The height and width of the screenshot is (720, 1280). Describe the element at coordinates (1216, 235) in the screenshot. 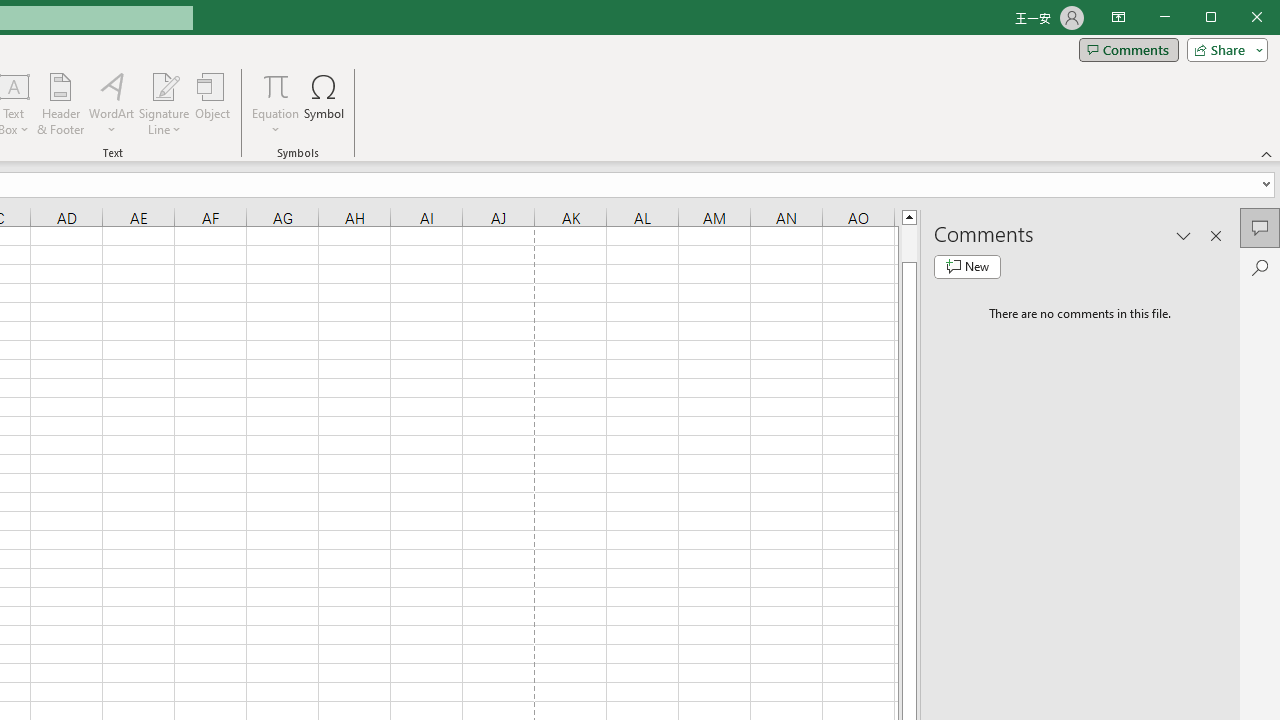

I see `Close pane` at that location.